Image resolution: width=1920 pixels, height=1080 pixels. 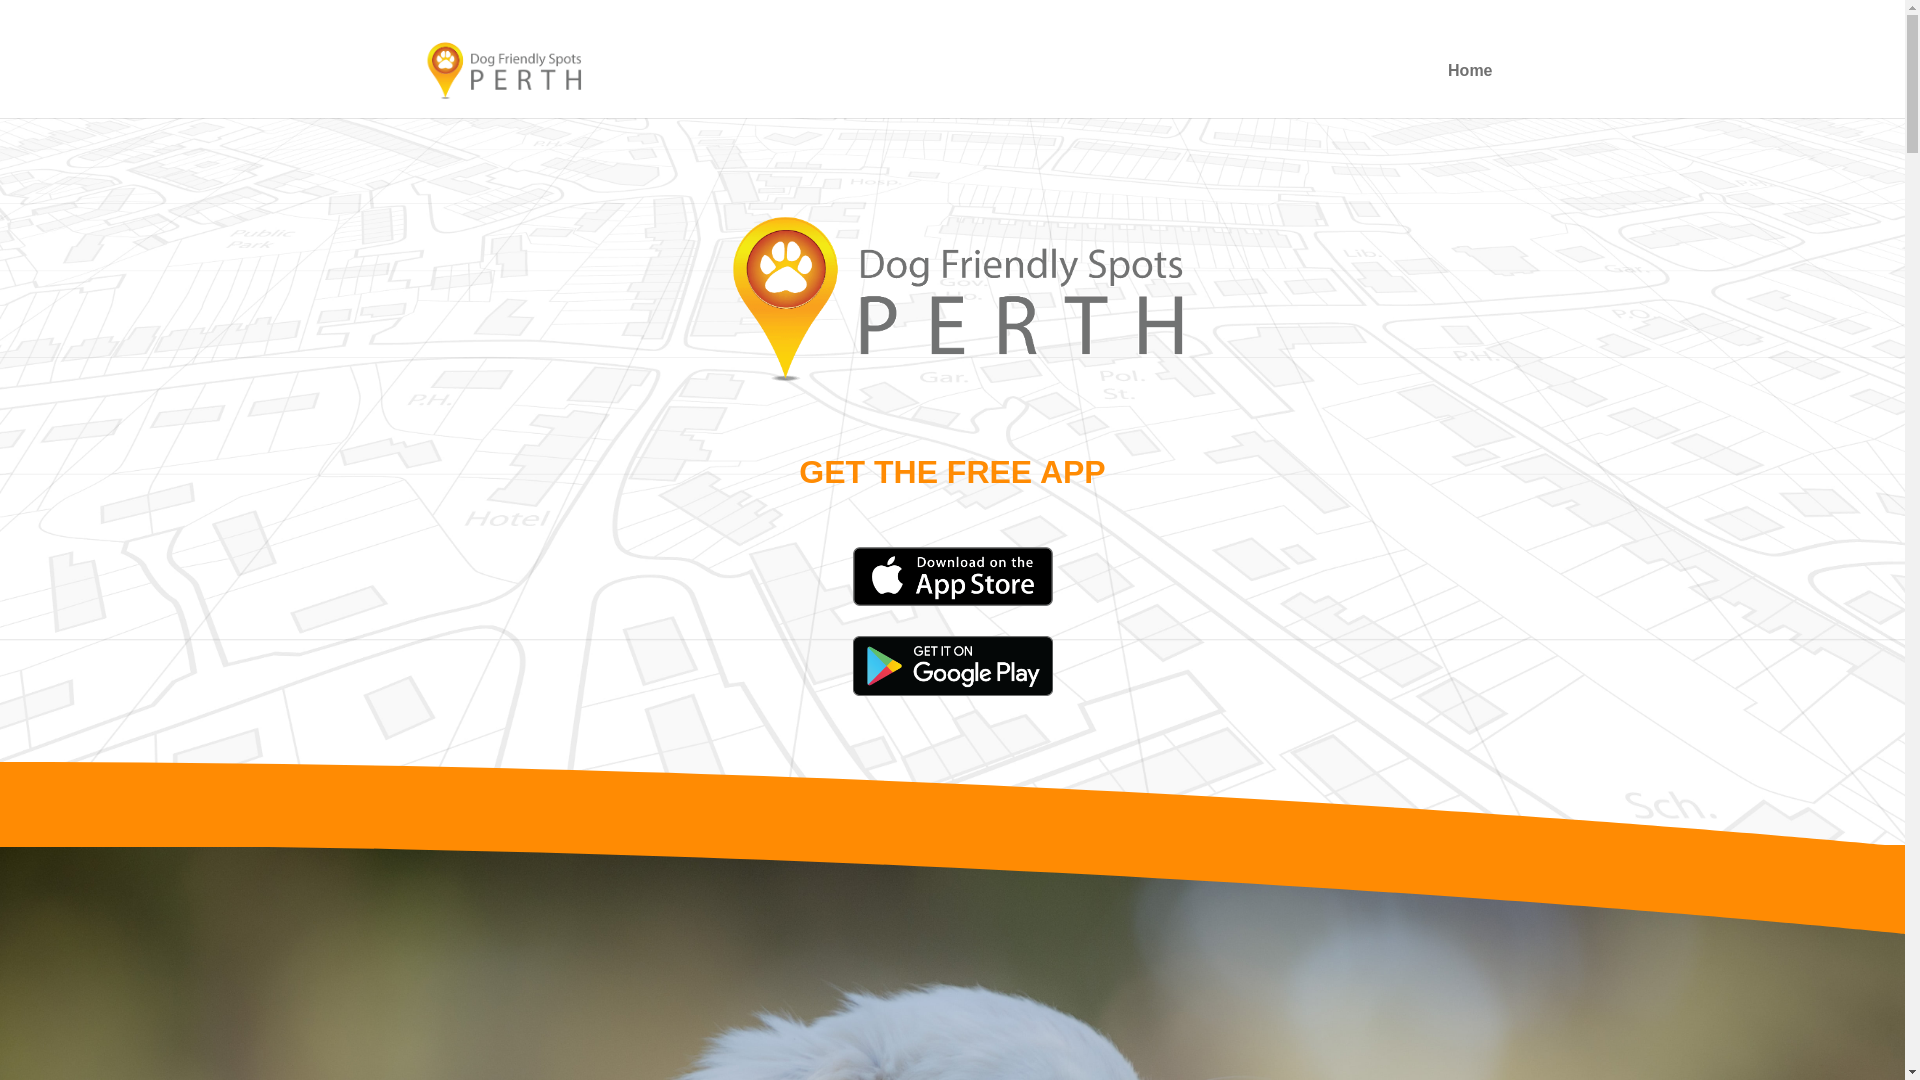 I want to click on Home, so click(x=1470, y=91).